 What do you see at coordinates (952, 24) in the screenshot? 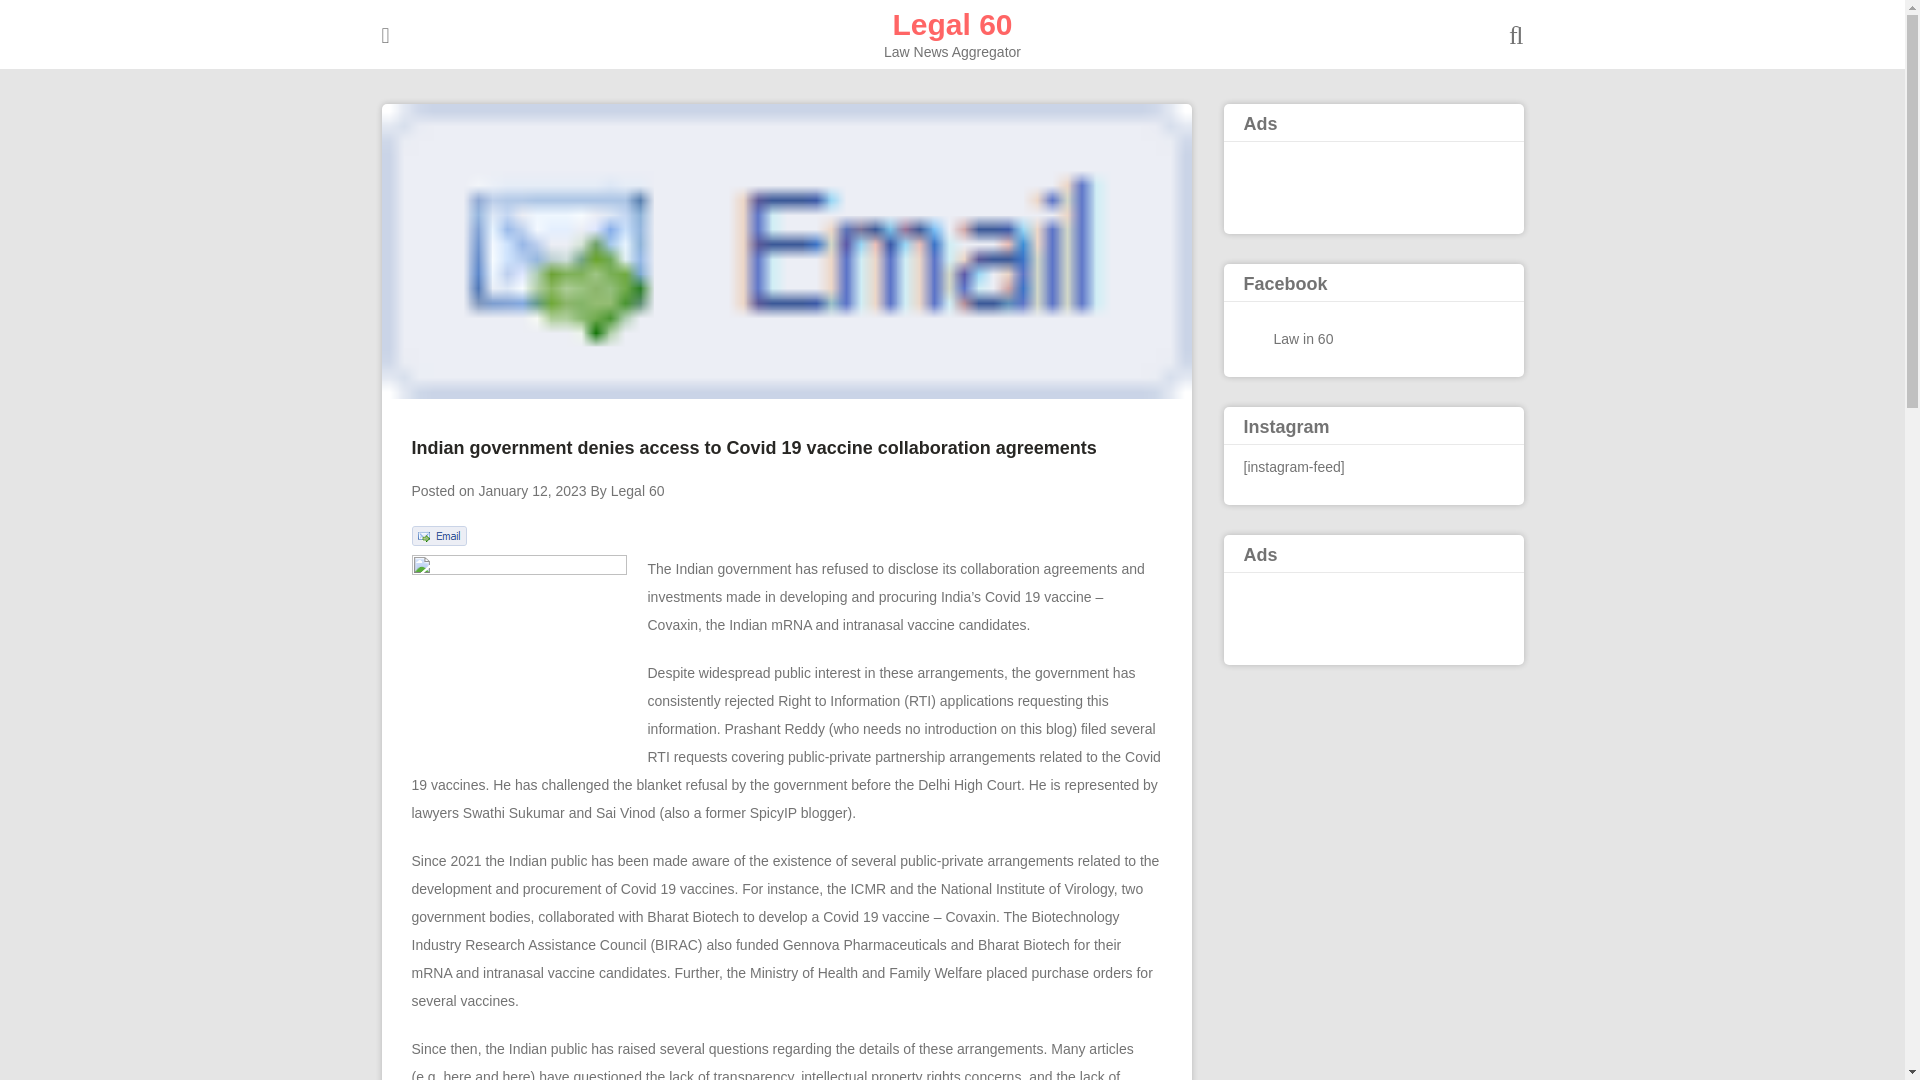
I see `Law News Aggregator` at bounding box center [952, 24].